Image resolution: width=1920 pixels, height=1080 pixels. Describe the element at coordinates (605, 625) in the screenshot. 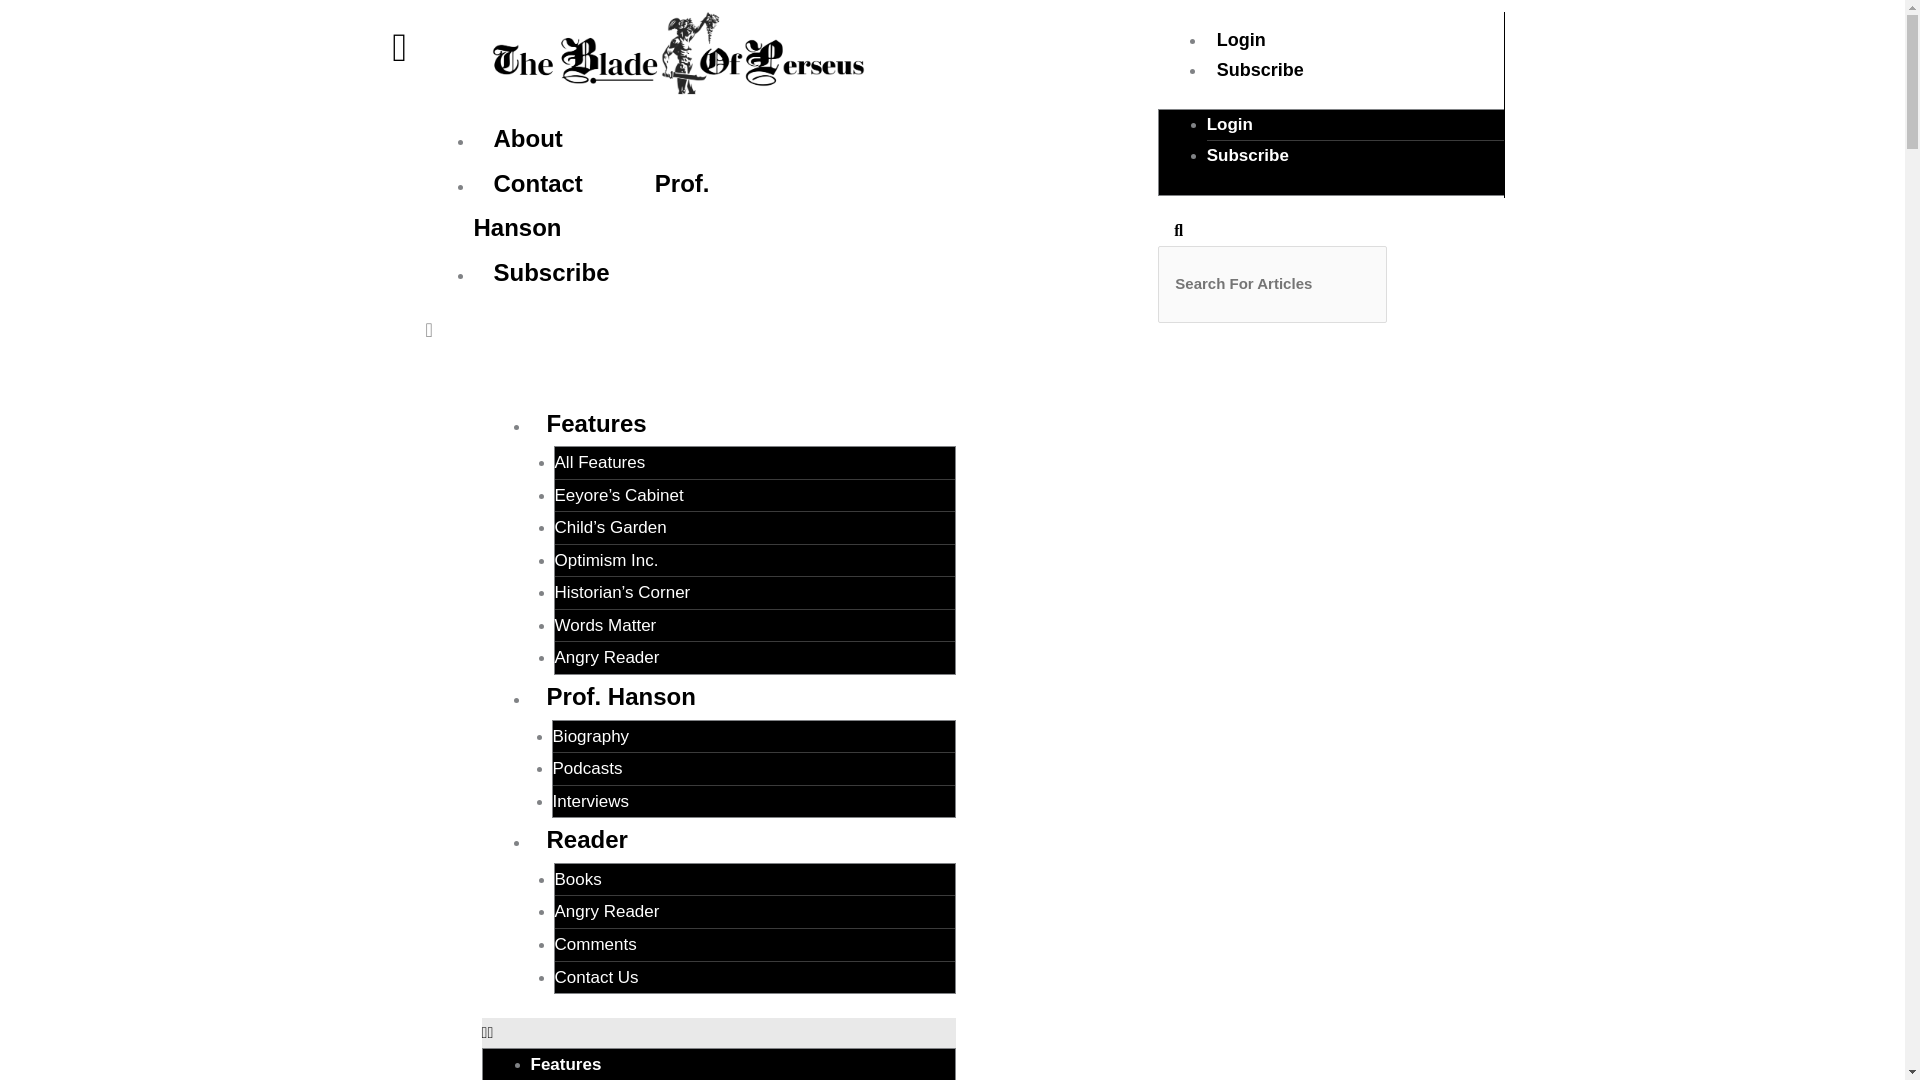

I see `Words Matter` at that location.